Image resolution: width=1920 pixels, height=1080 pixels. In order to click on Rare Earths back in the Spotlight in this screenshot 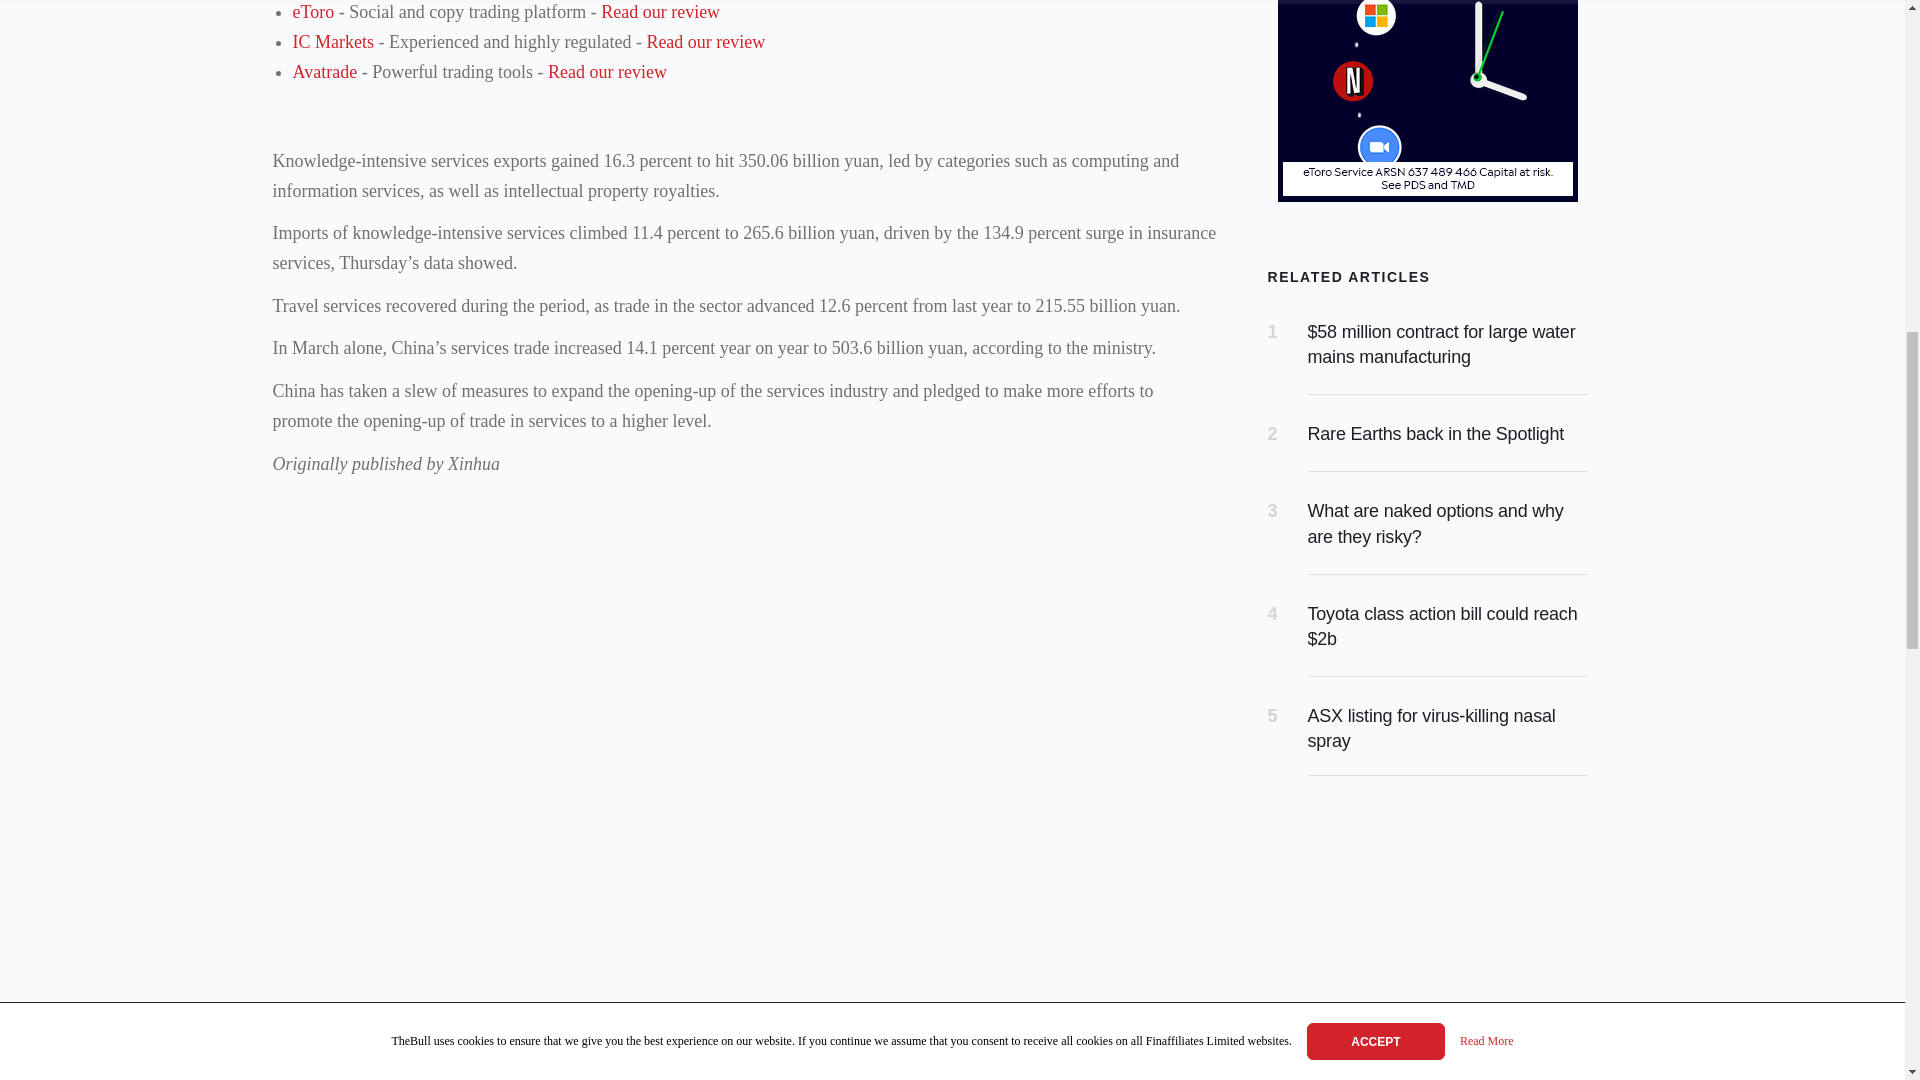, I will do `click(1436, 434)`.